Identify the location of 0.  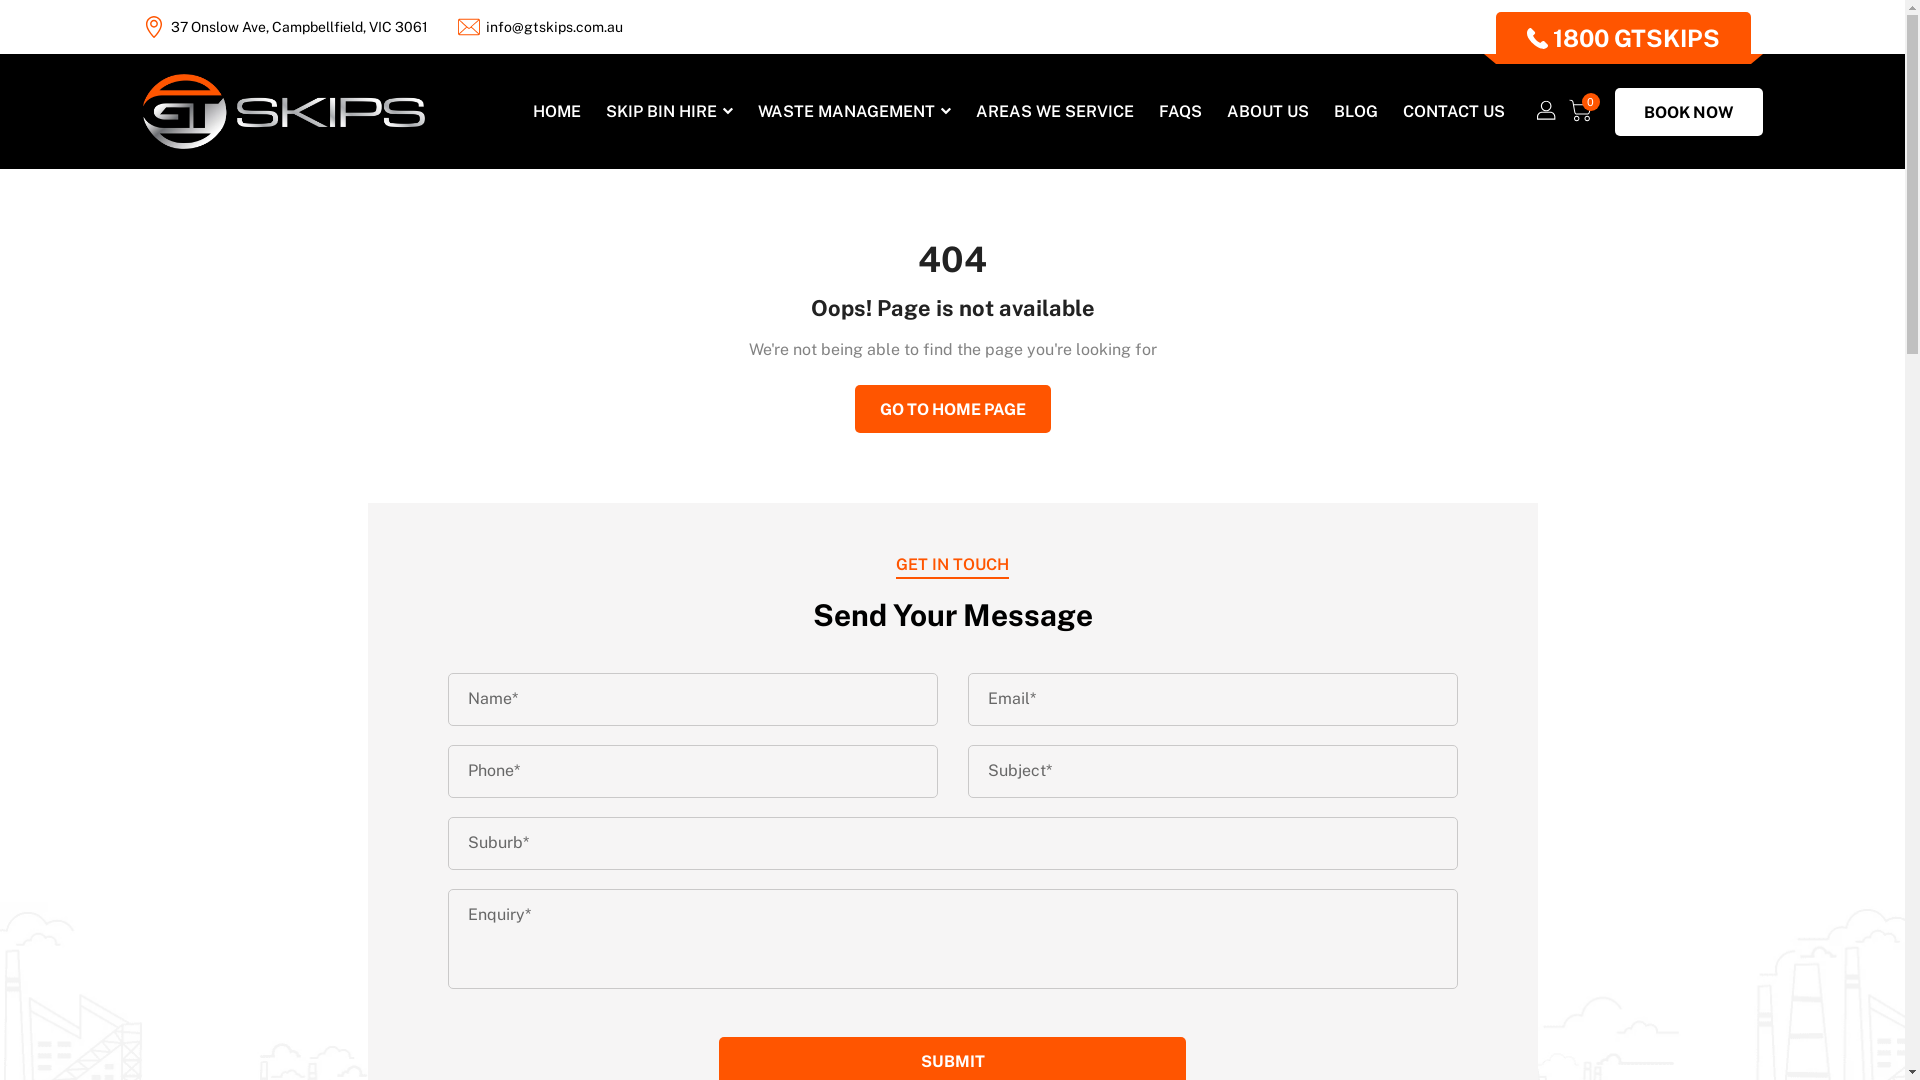
(1582, 110).